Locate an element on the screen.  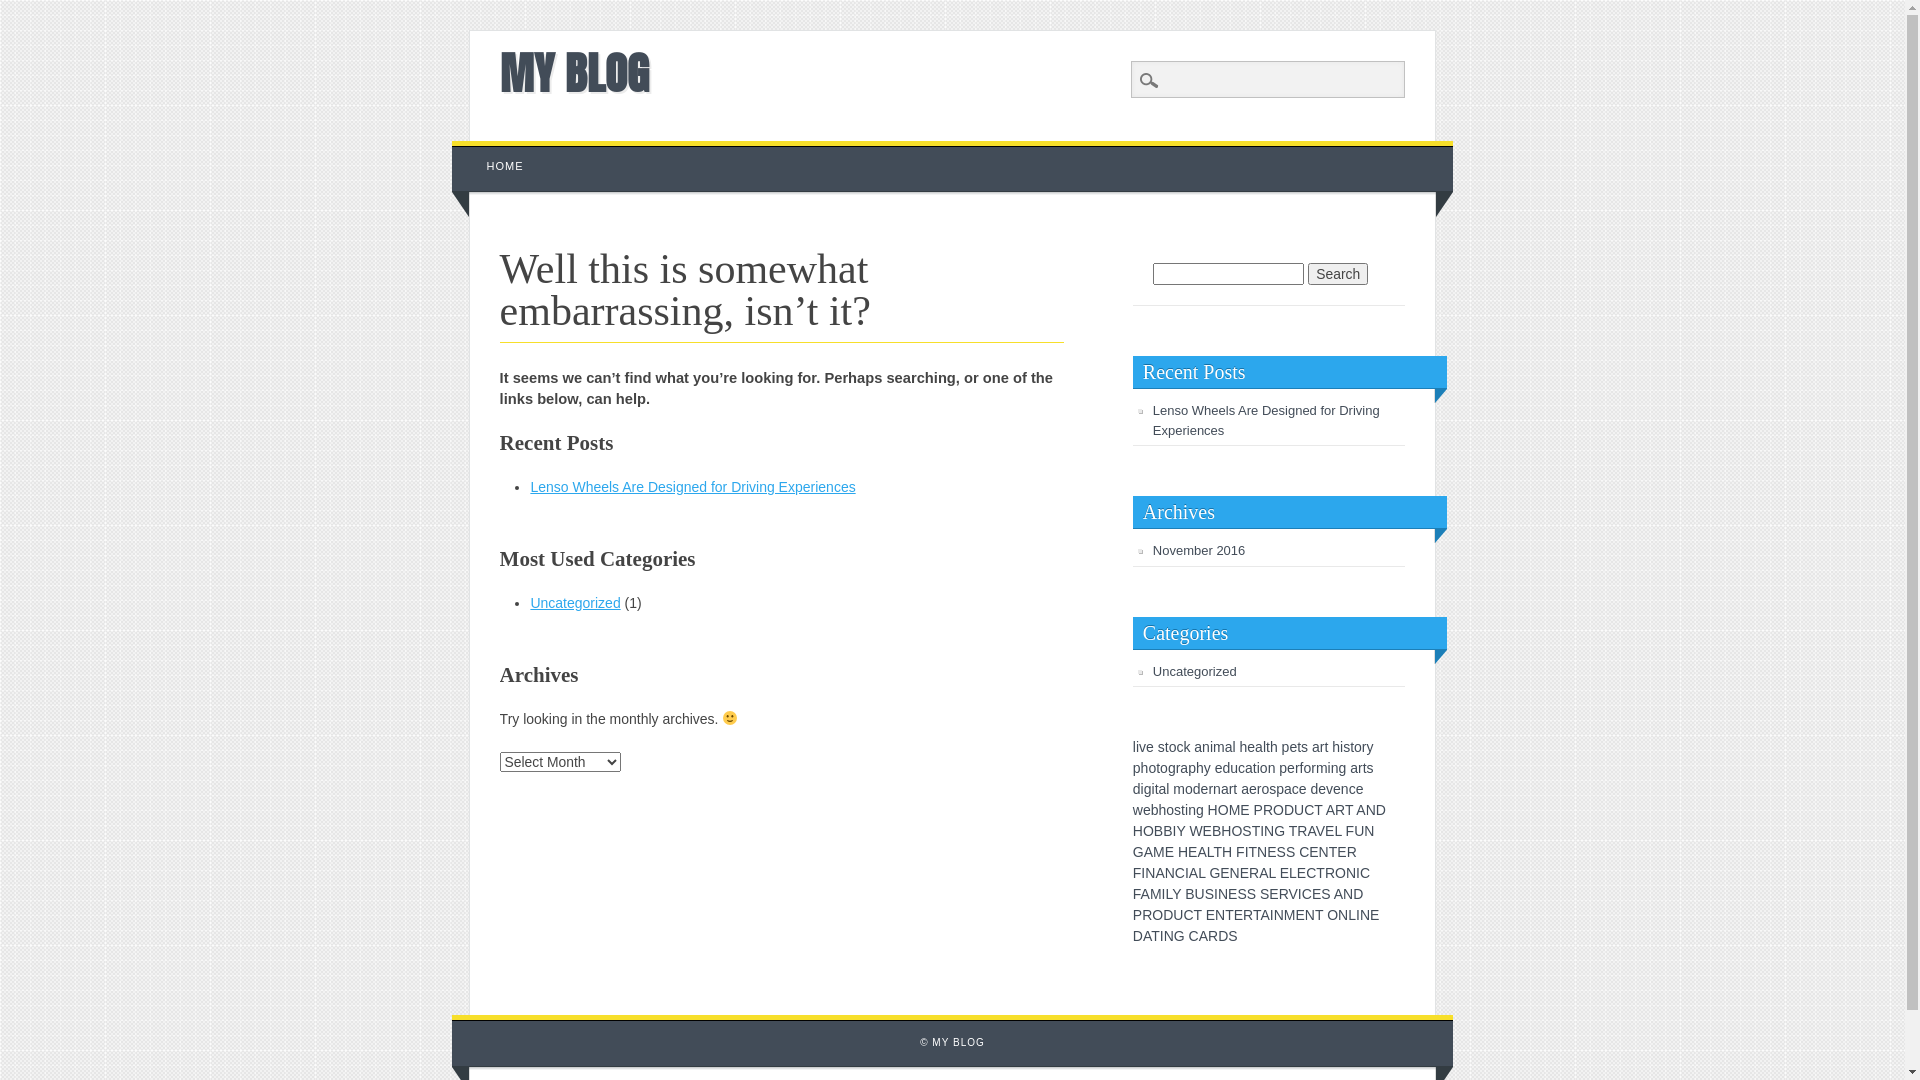
F is located at coordinates (1240, 852).